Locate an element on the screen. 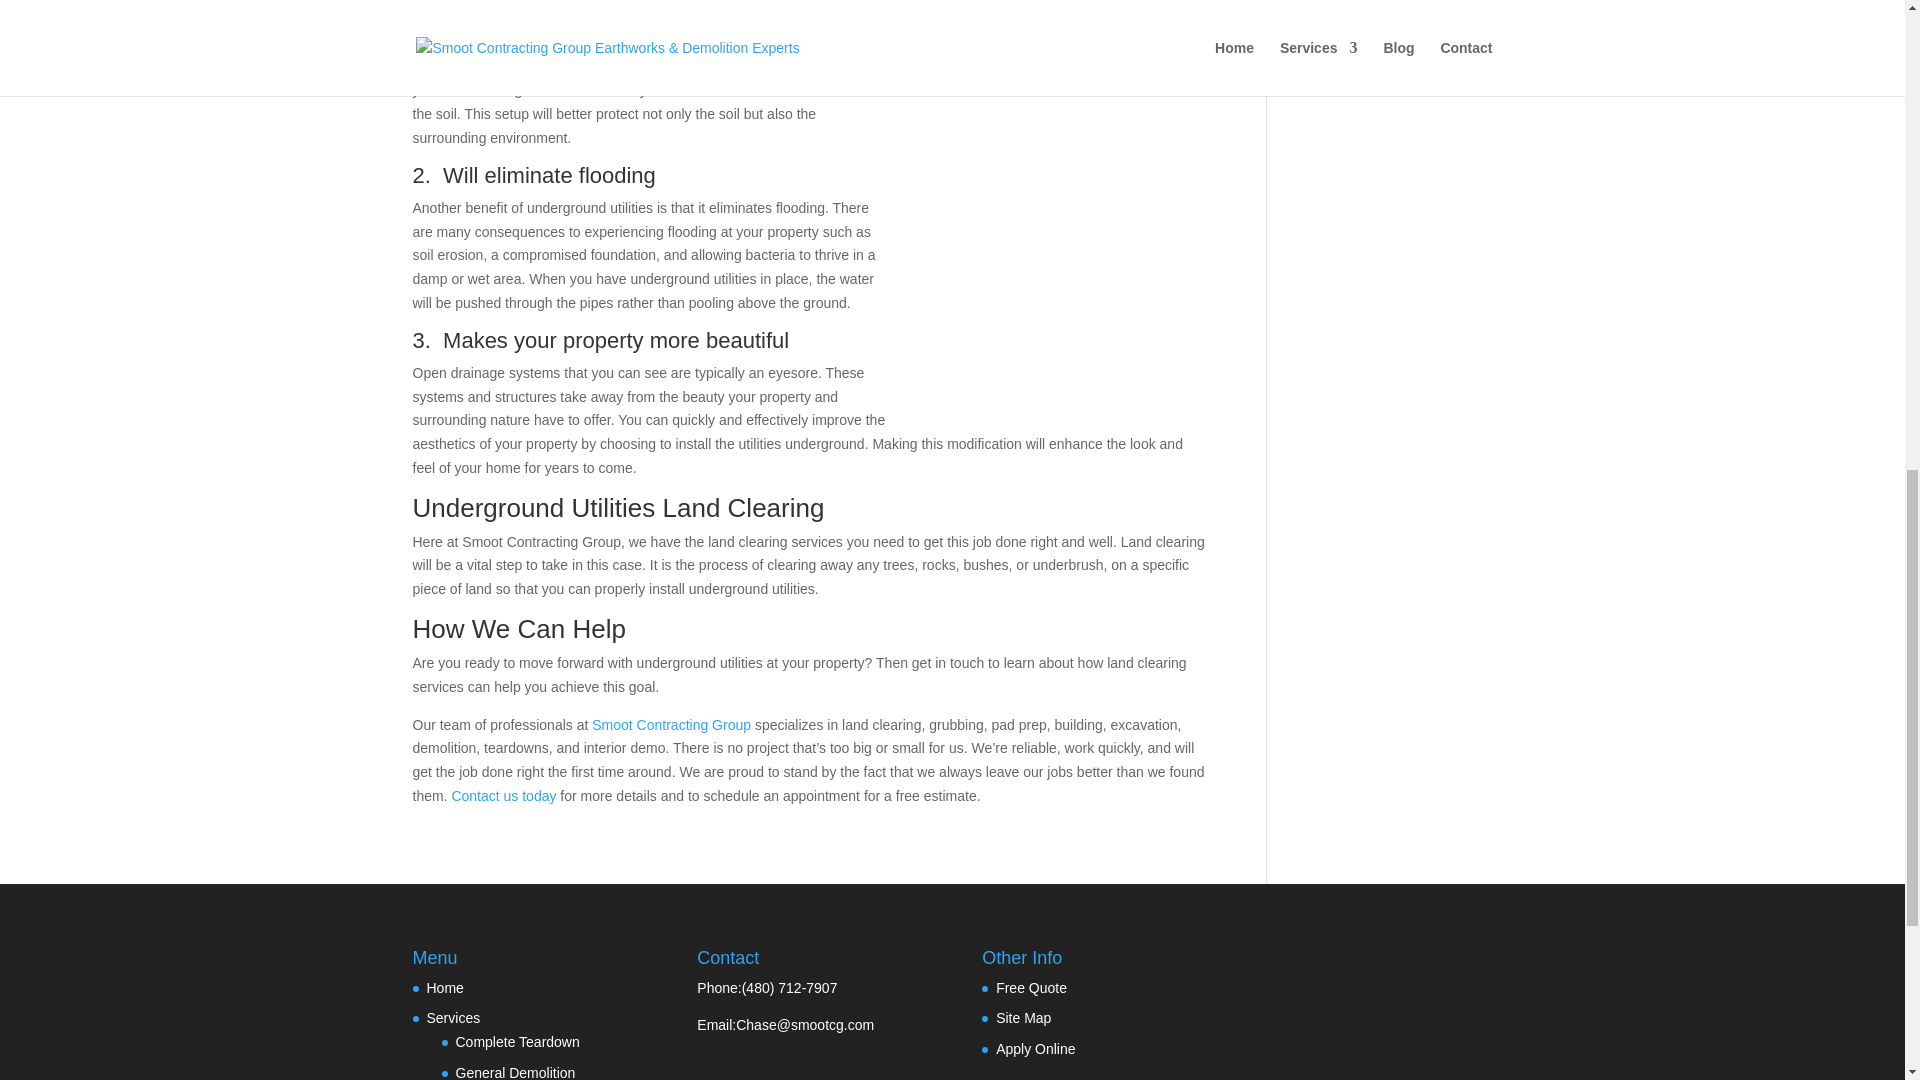 The width and height of the screenshot is (1920, 1080). Site Map is located at coordinates (1023, 1018).